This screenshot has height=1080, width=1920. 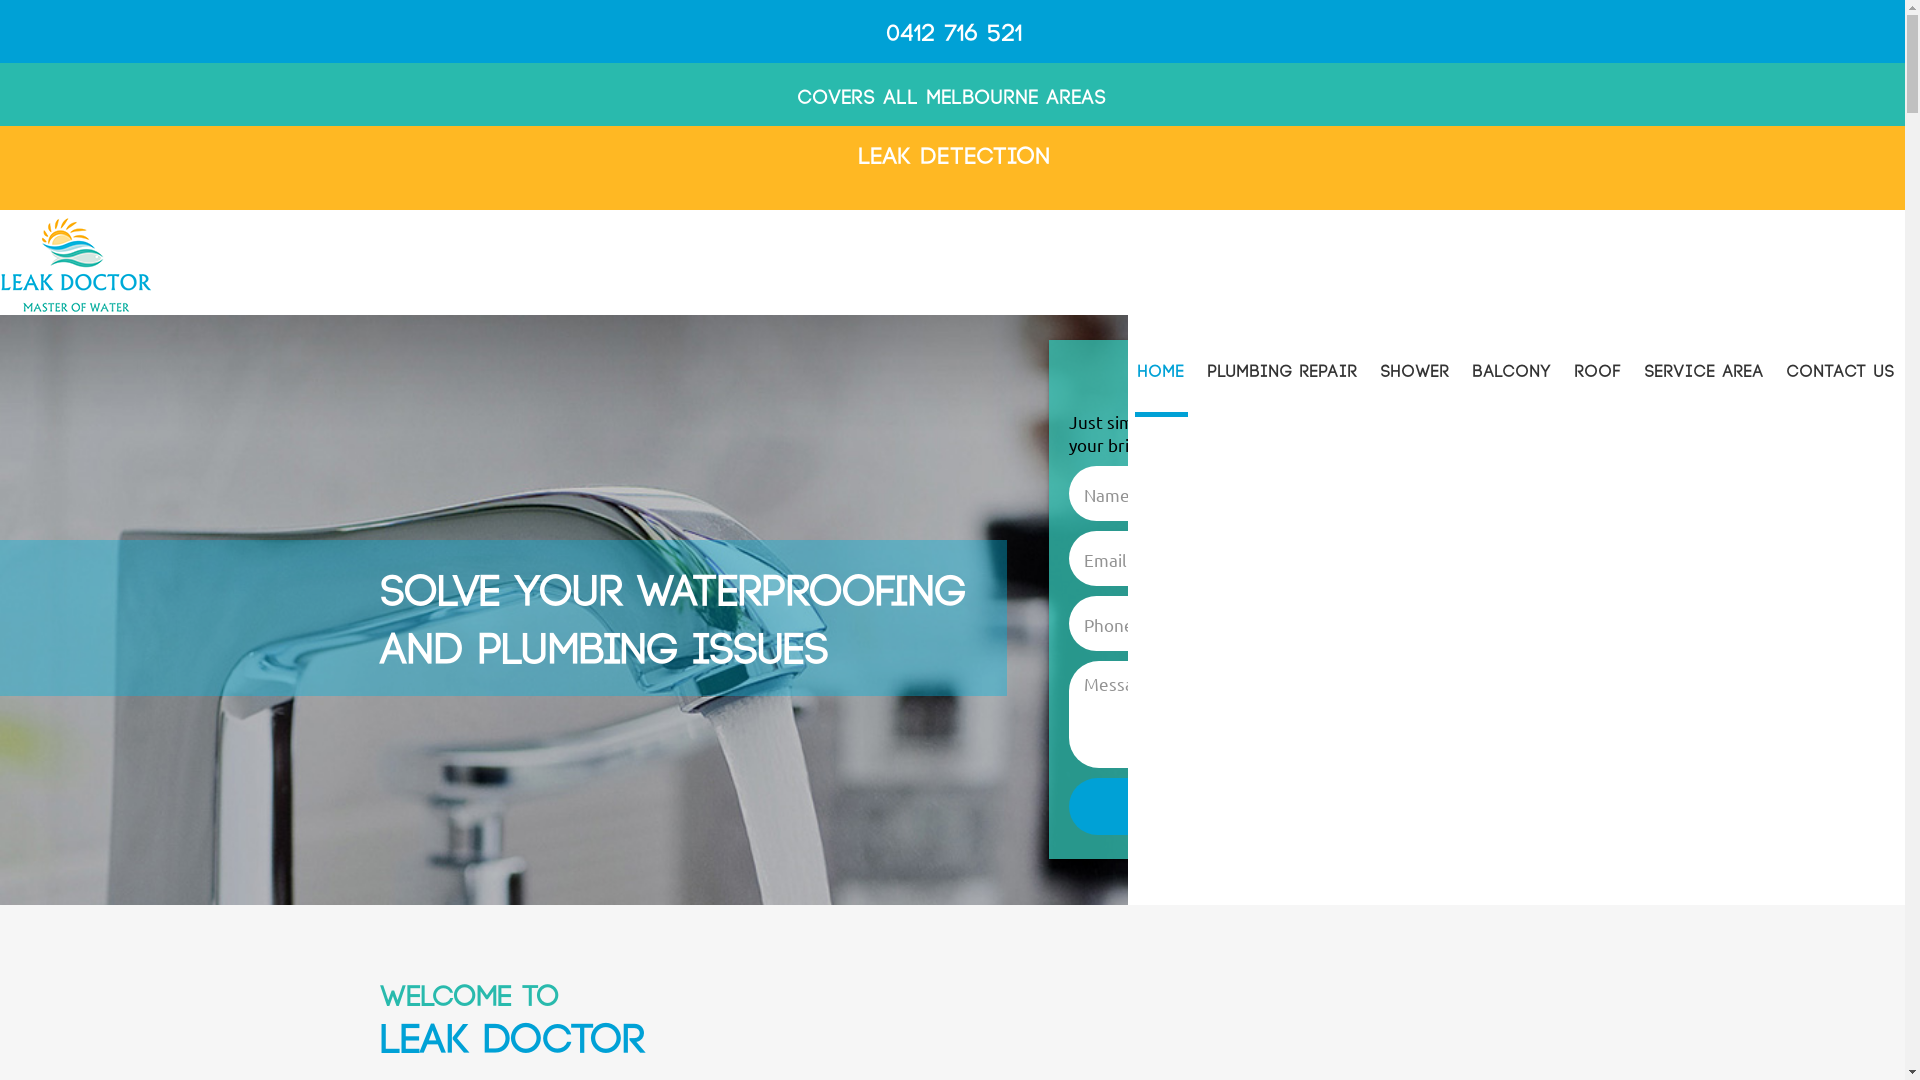 What do you see at coordinates (1598, 366) in the screenshot?
I see `ROOF` at bounding box center [1598, 366].